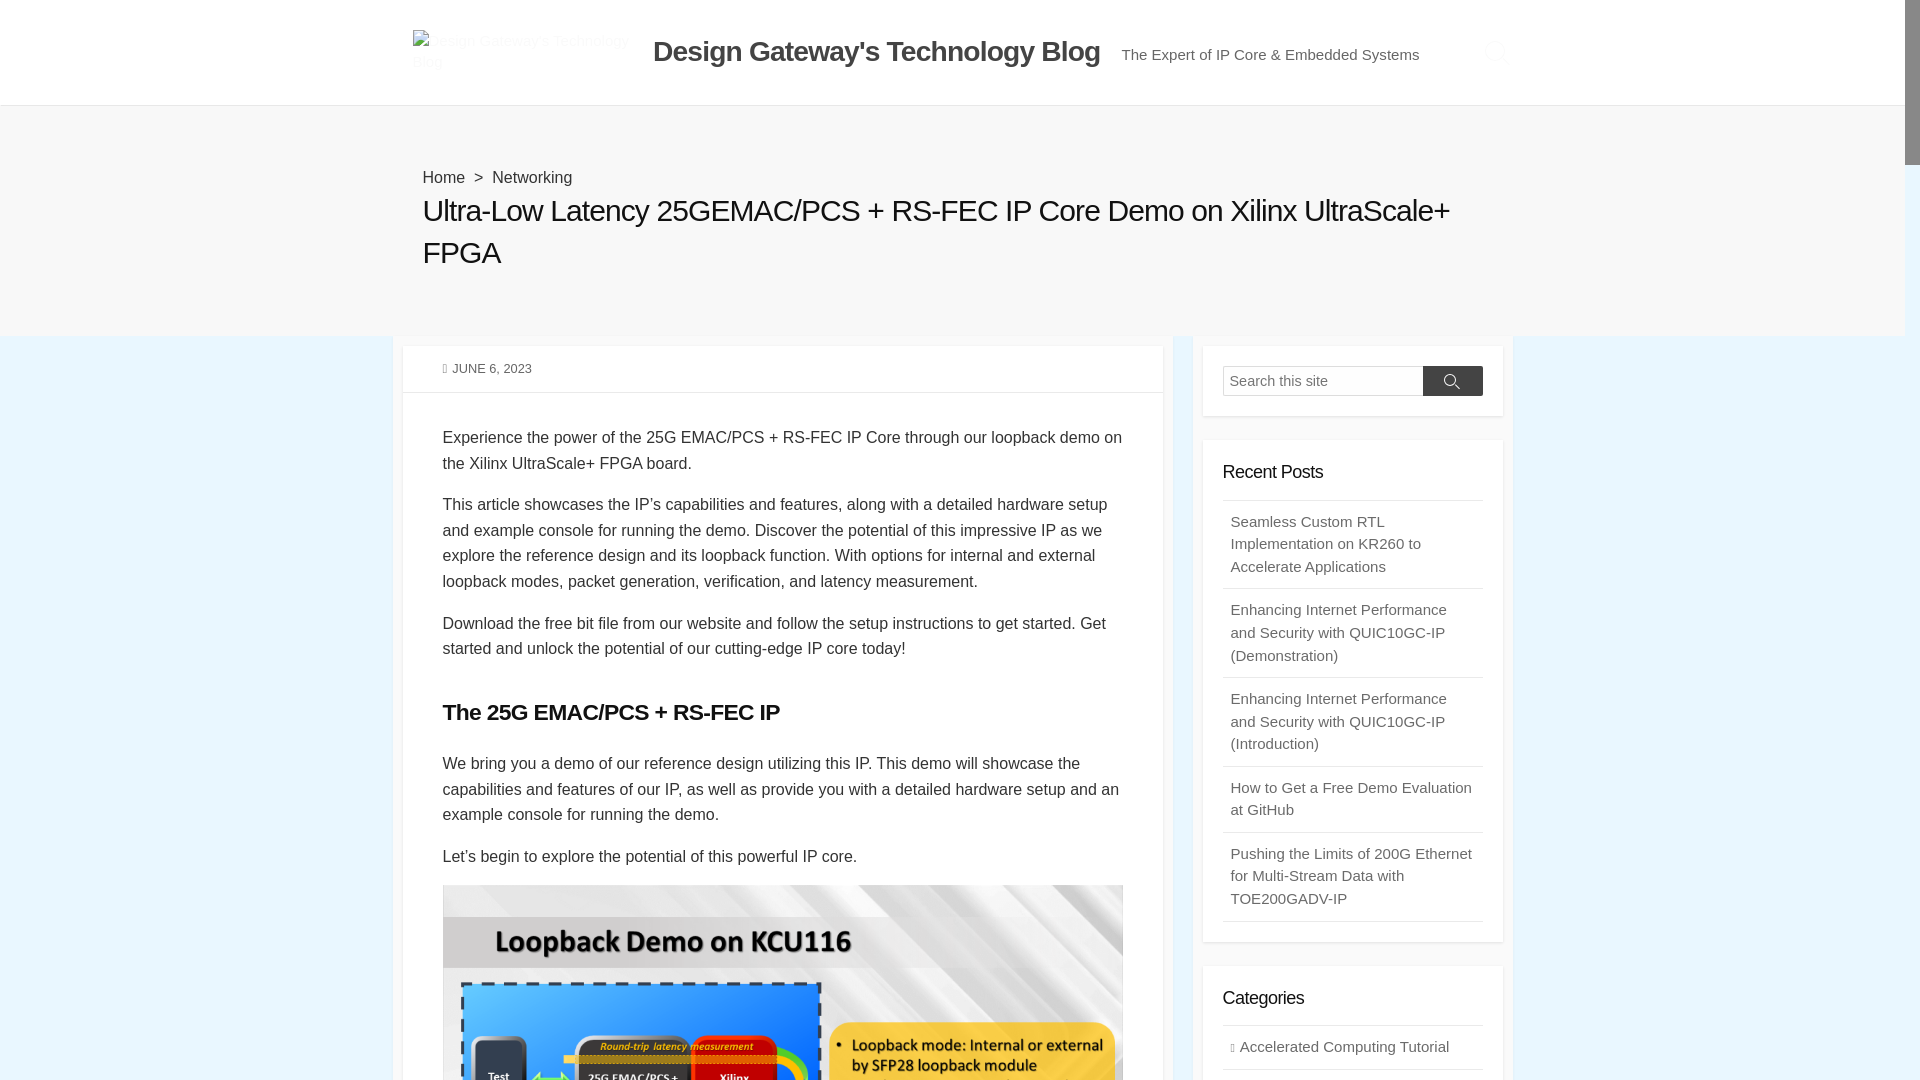 The width and height of the screenshot is (1920, 1080). Describe the element at coordinates (1352, 1047) in the screenshot. I see `Accelerated Computing Tutorial` at that location.